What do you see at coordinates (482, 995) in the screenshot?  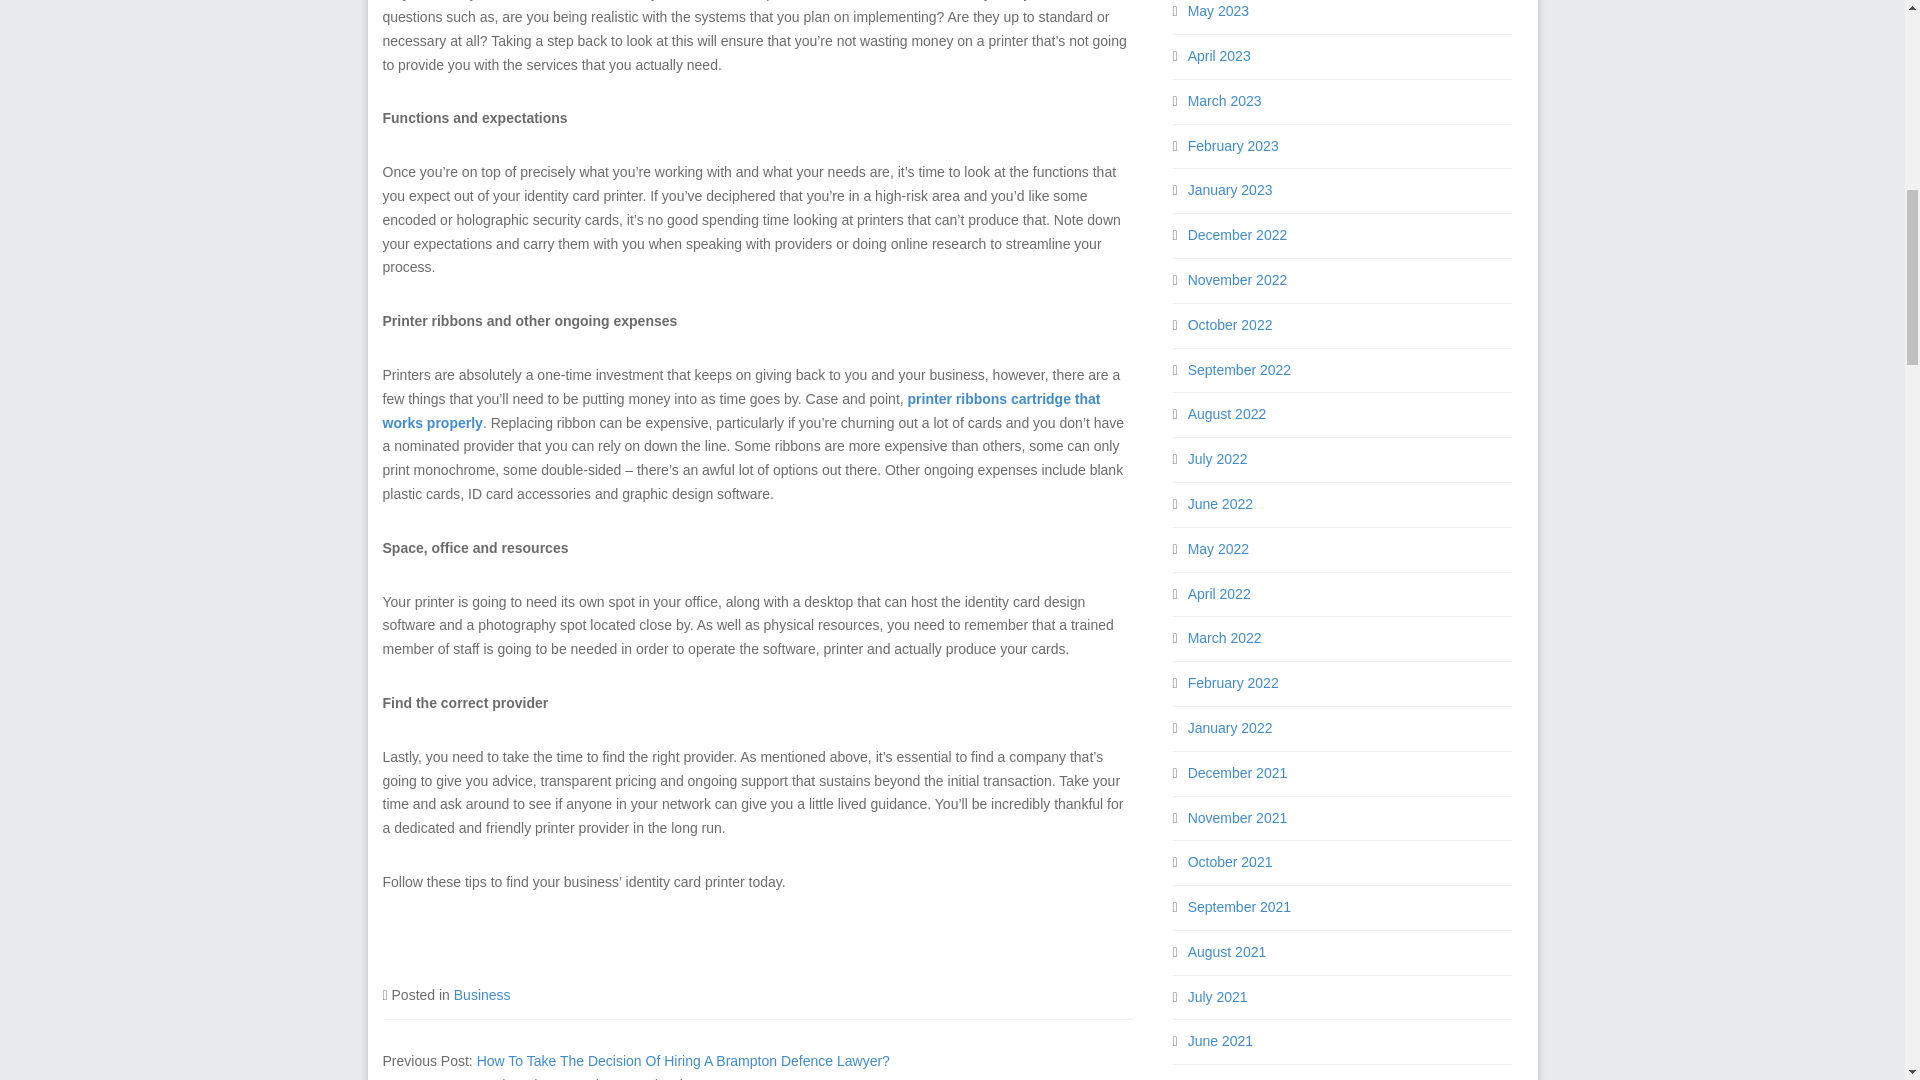 I see `Business` at bounding box center [482, 995].